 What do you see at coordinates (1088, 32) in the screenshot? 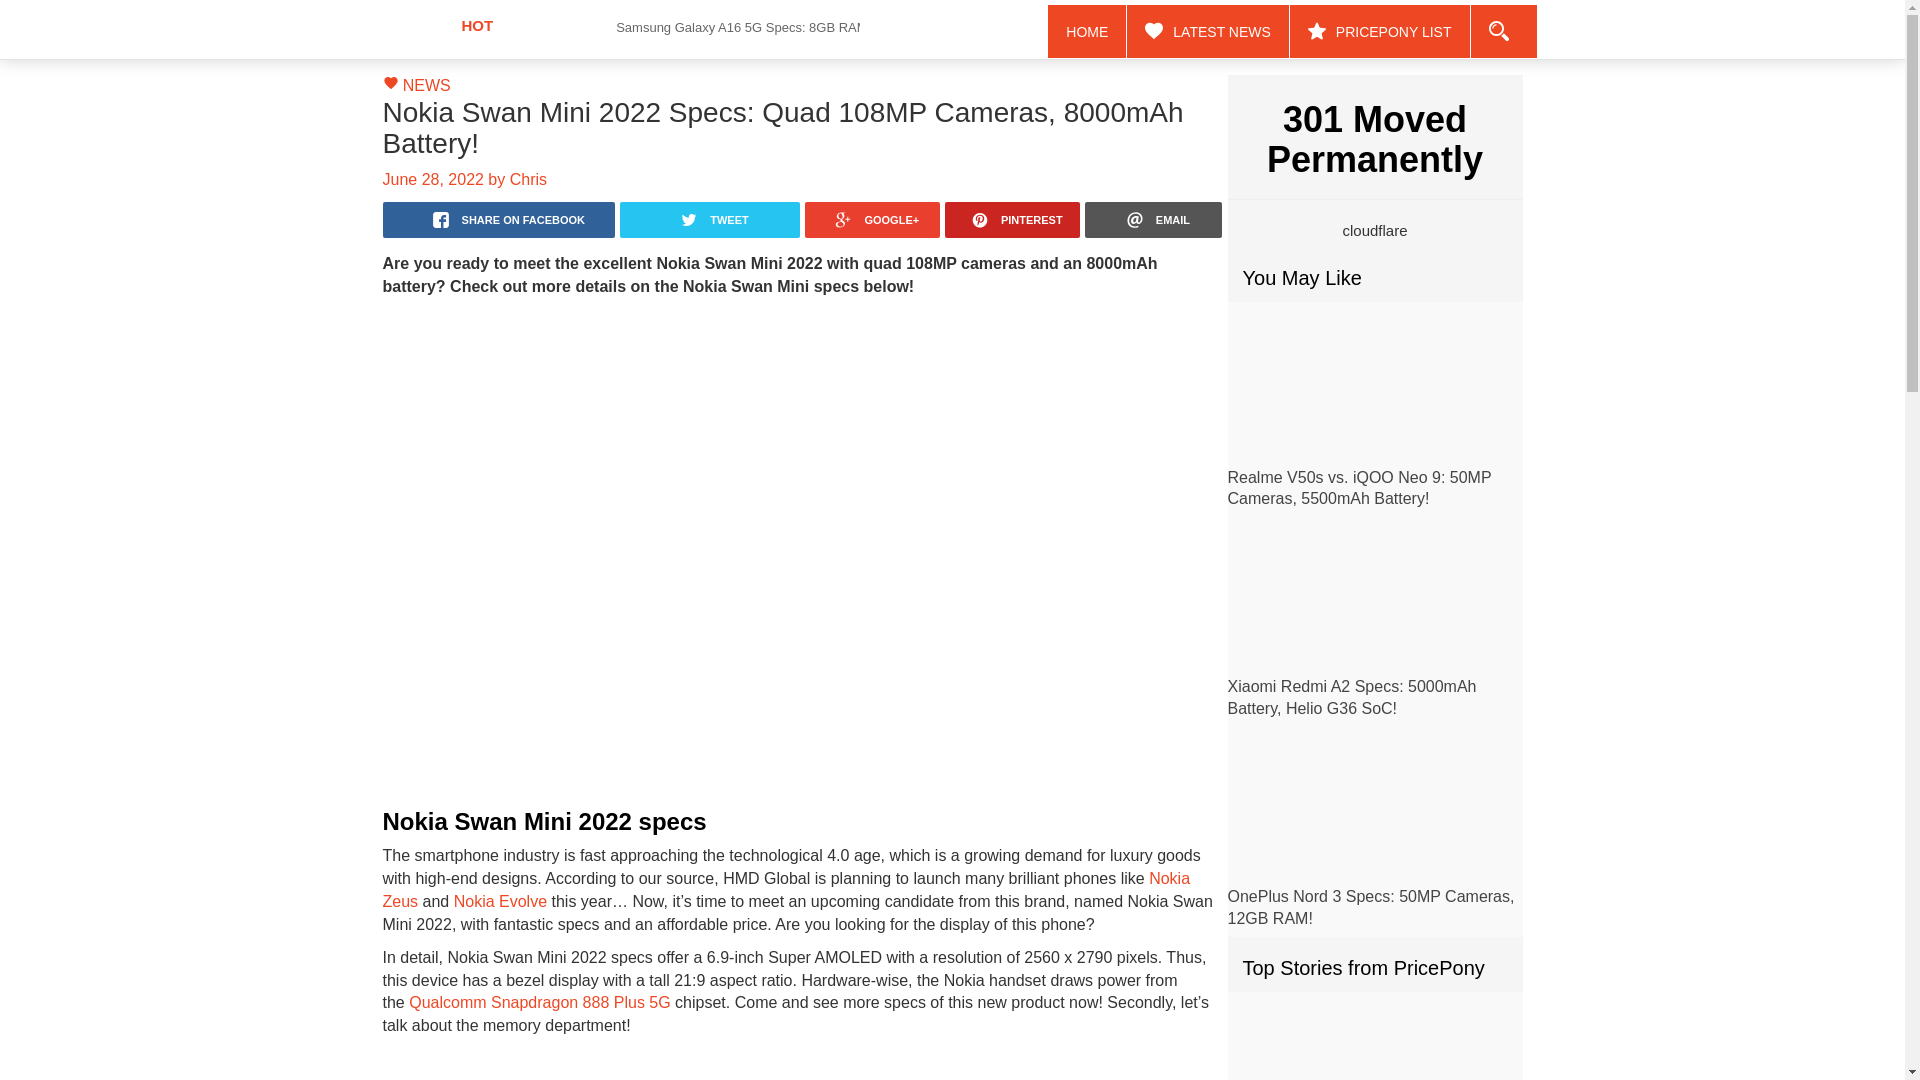
I see `HOME` at bounding box center [1088, 32].